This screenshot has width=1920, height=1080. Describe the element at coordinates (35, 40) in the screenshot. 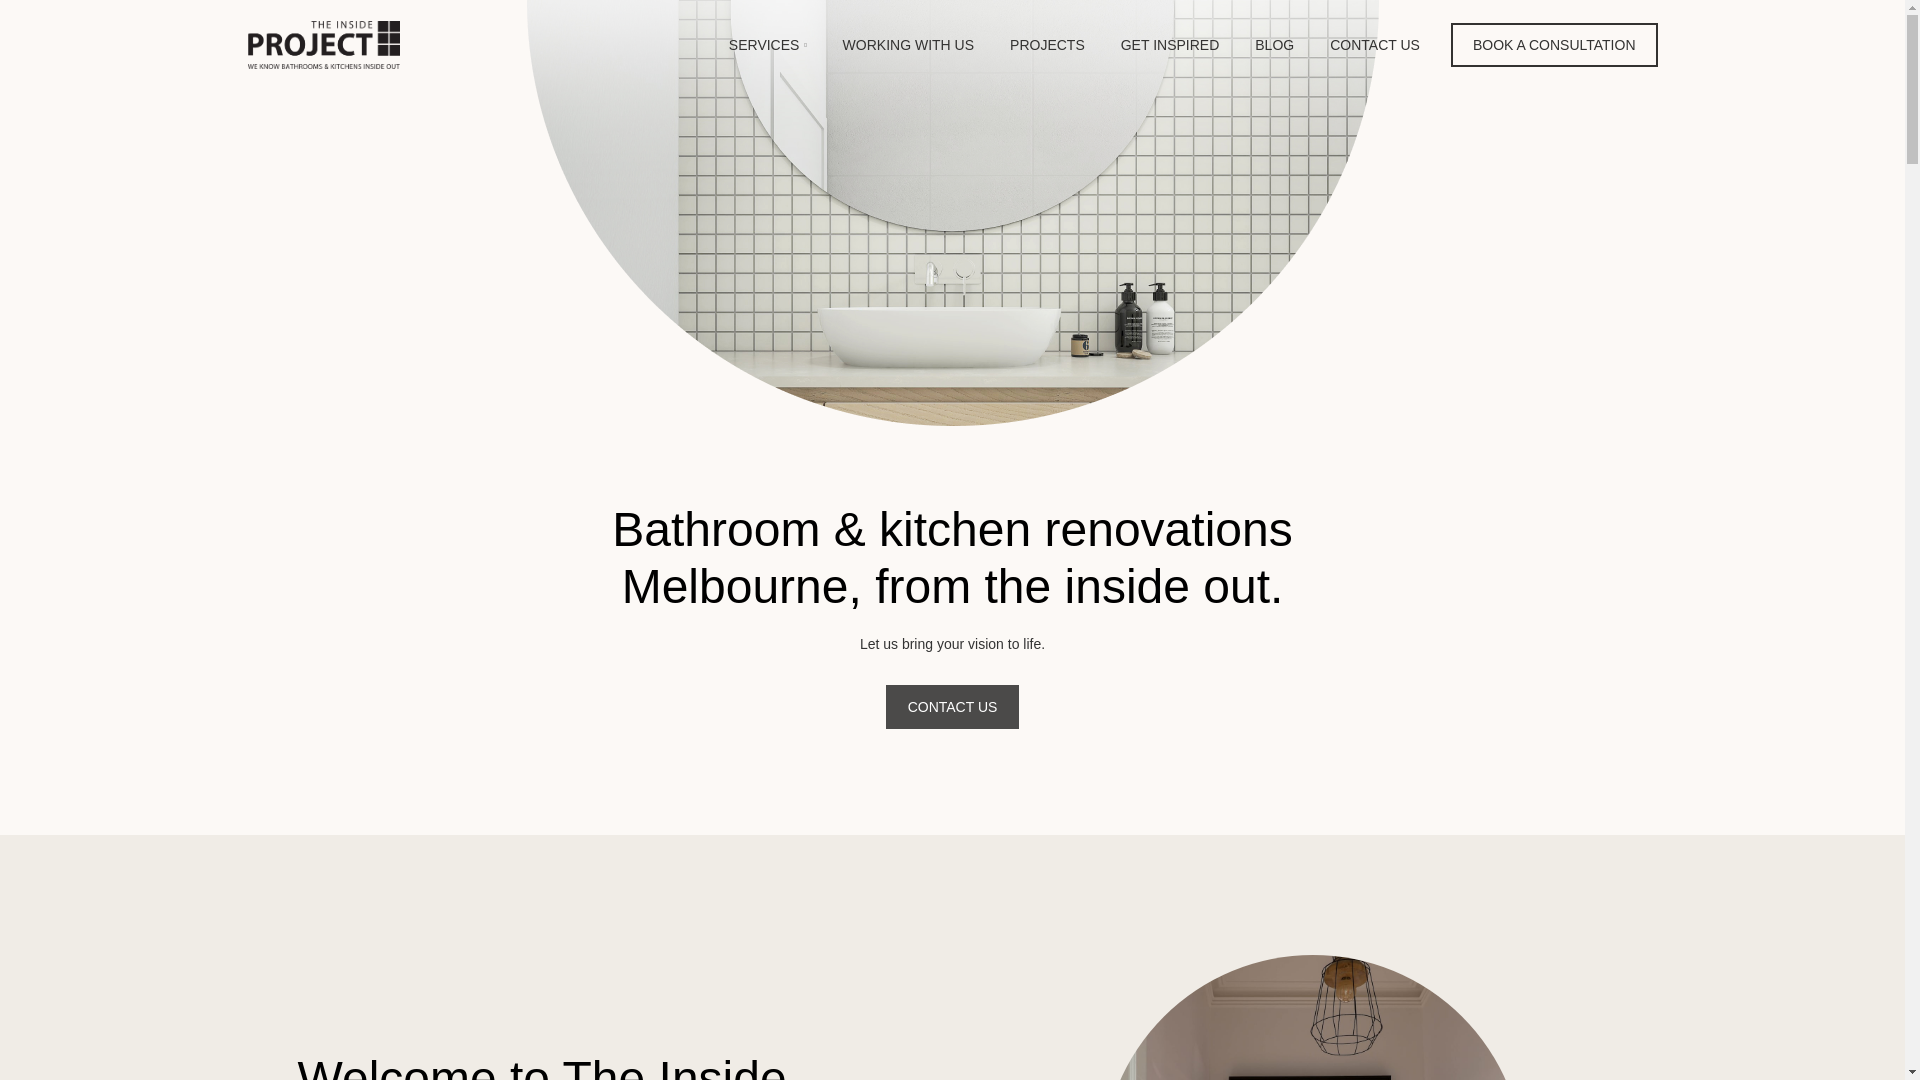

I see `SKIP TO NAVIGATION` at that location.